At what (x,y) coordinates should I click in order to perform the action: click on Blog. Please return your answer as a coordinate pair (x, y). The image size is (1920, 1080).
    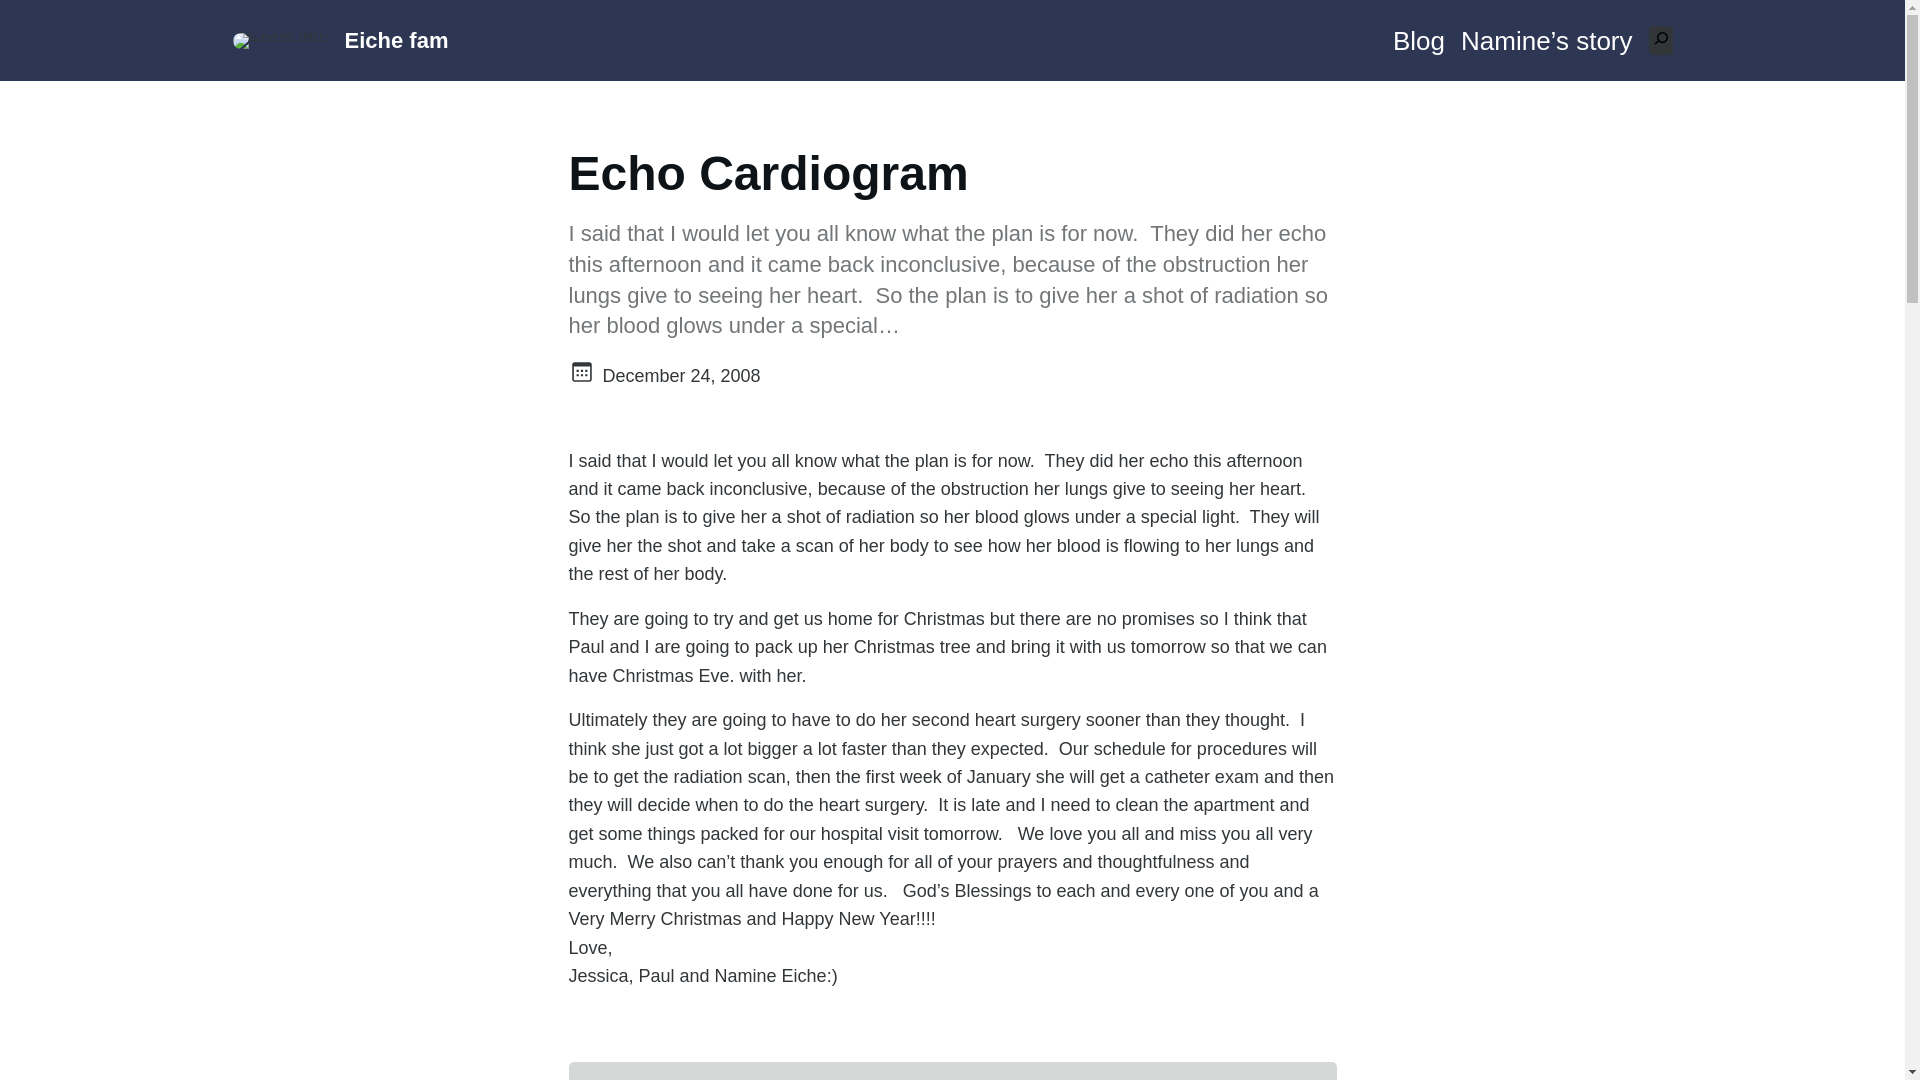
    Looking at the image, I should click on (1419, 40).